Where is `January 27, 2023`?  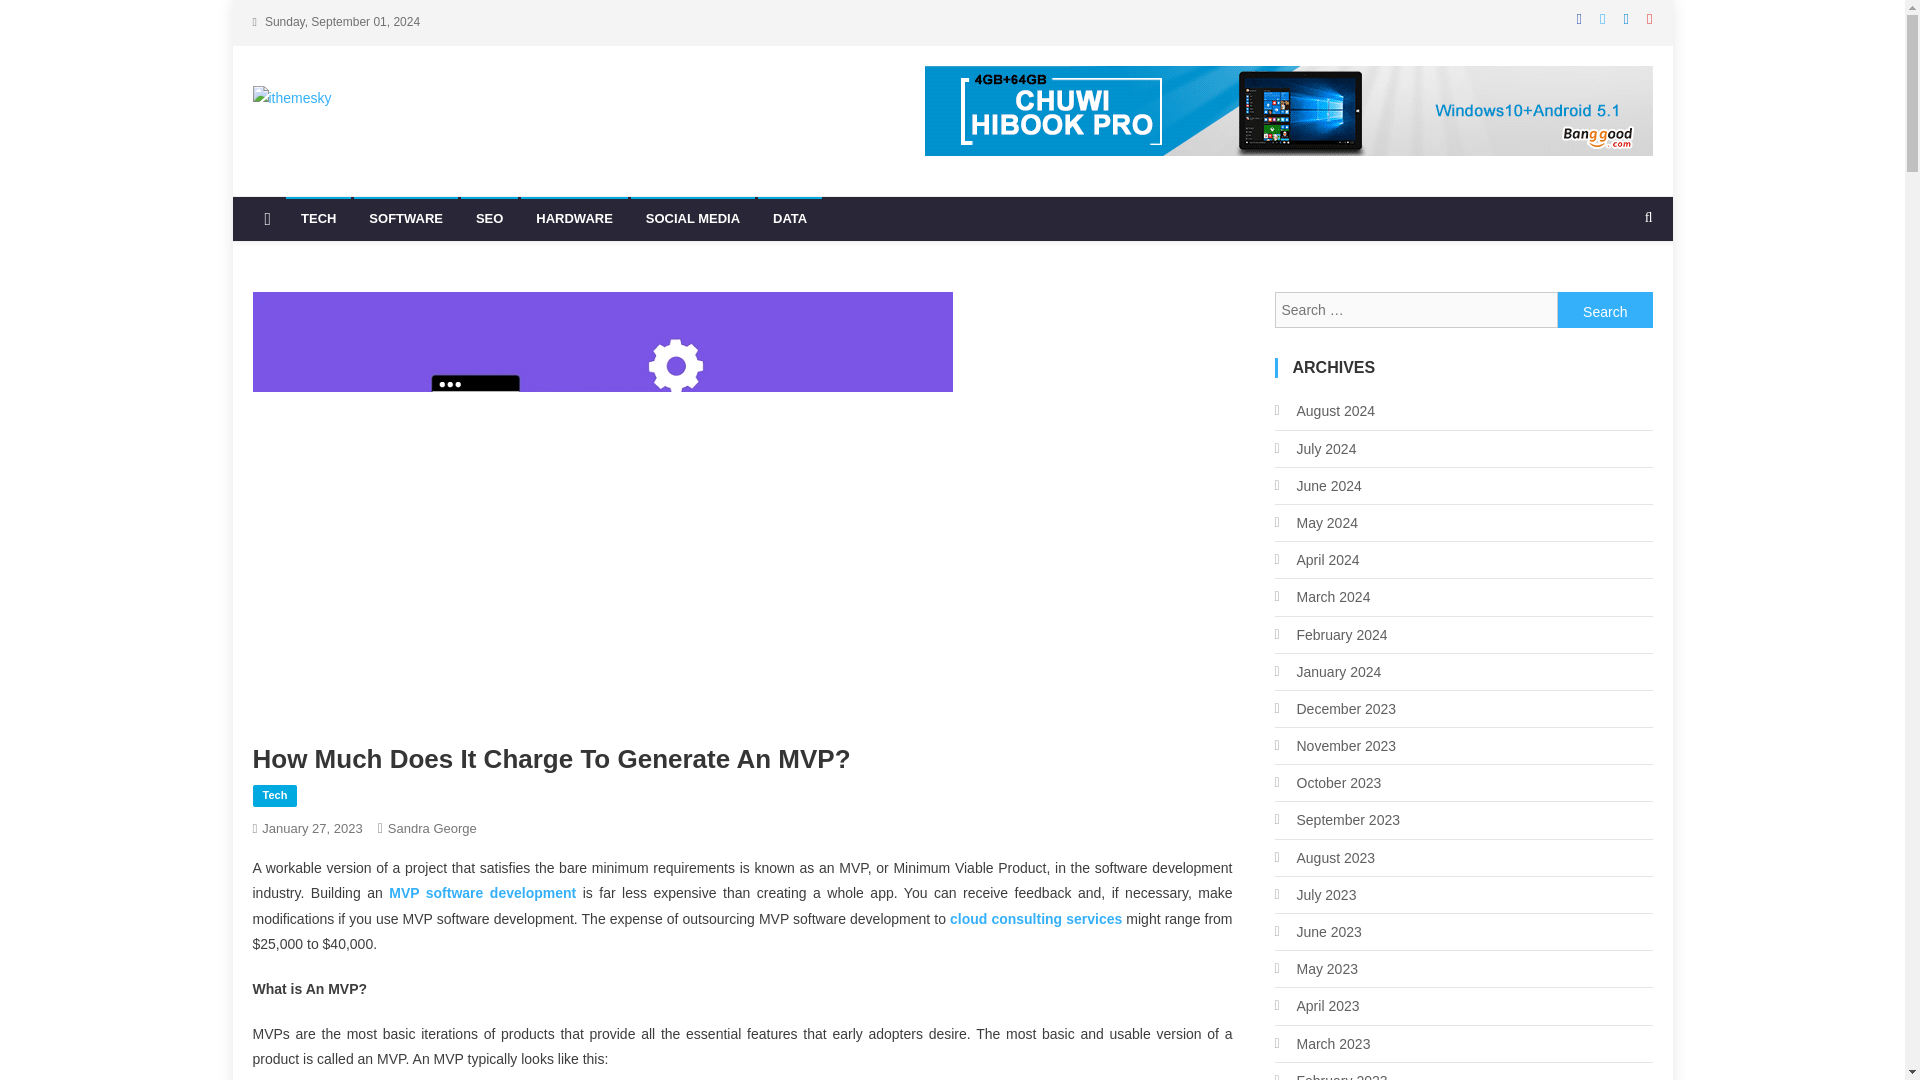 January 27, 2023 is located at coordinates (312, 828).